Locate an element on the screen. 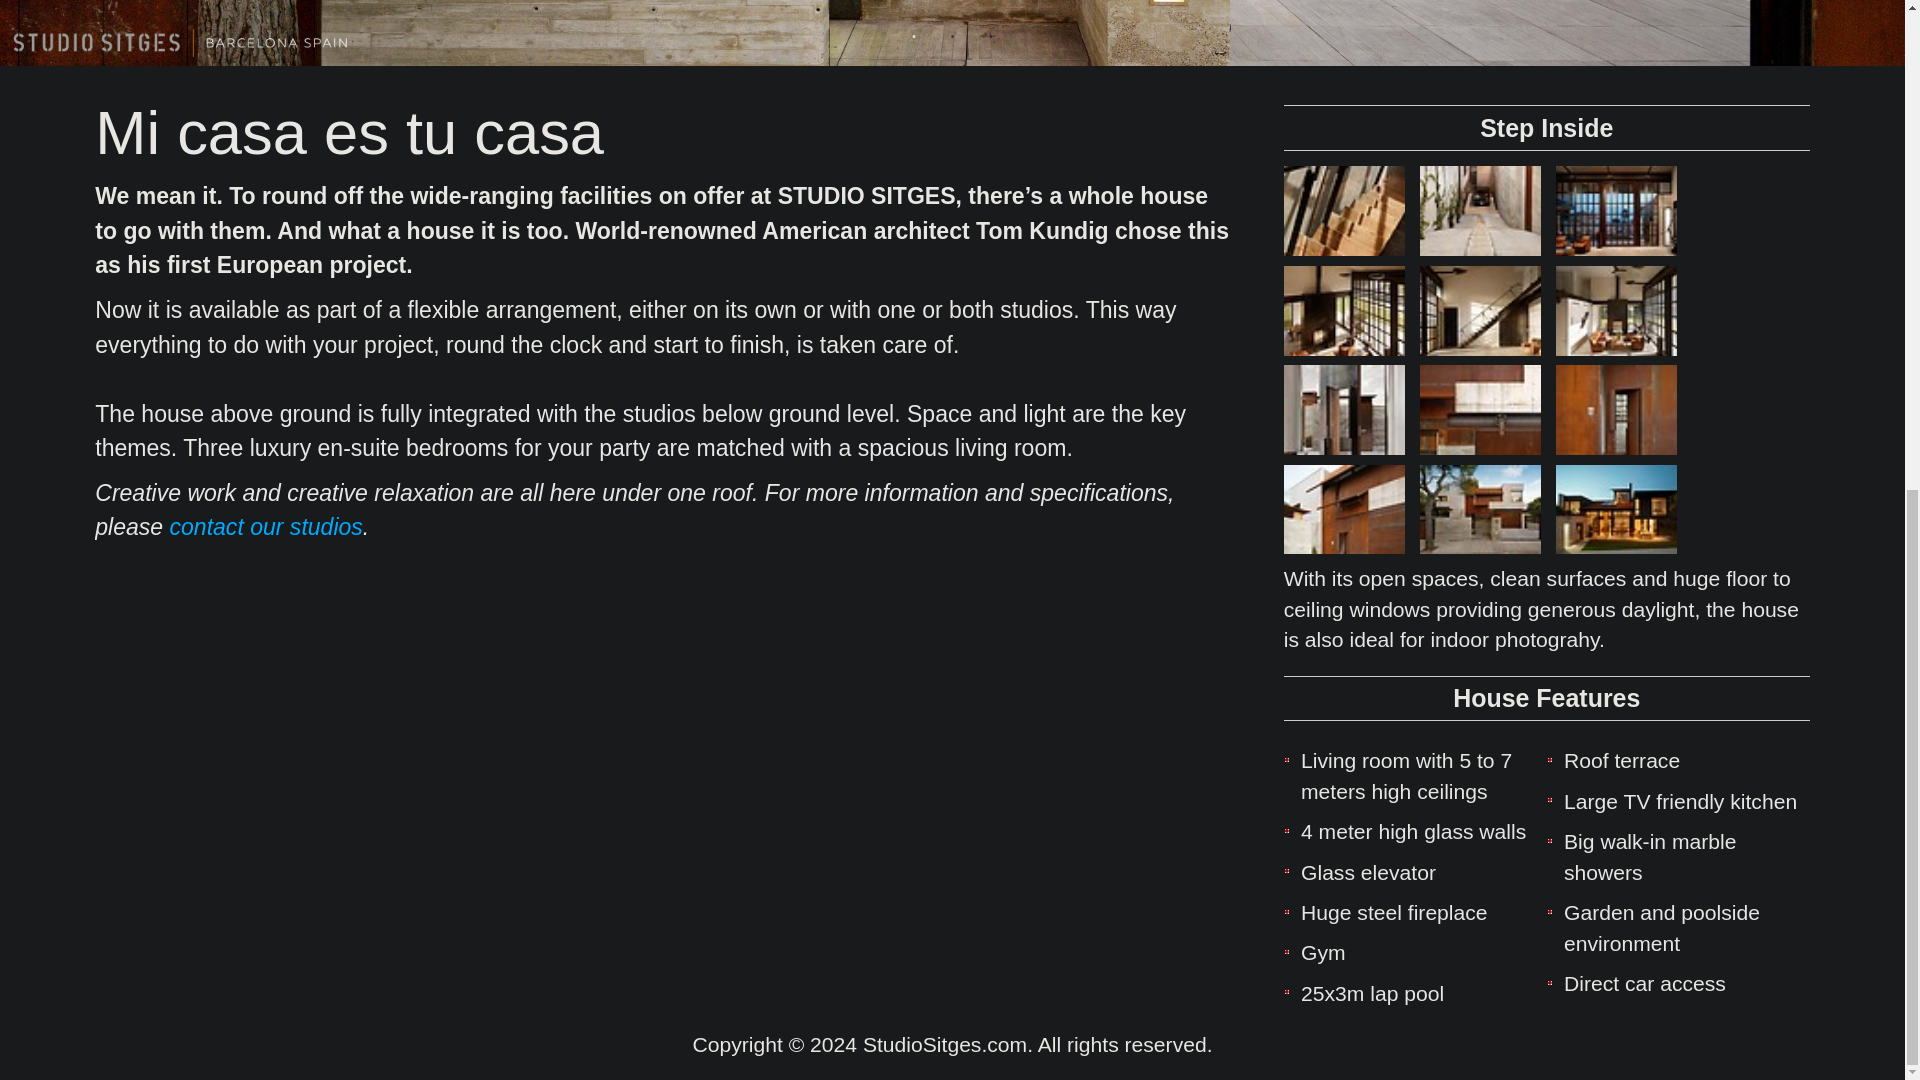  contact our studios is located at coordinates (266, 527).